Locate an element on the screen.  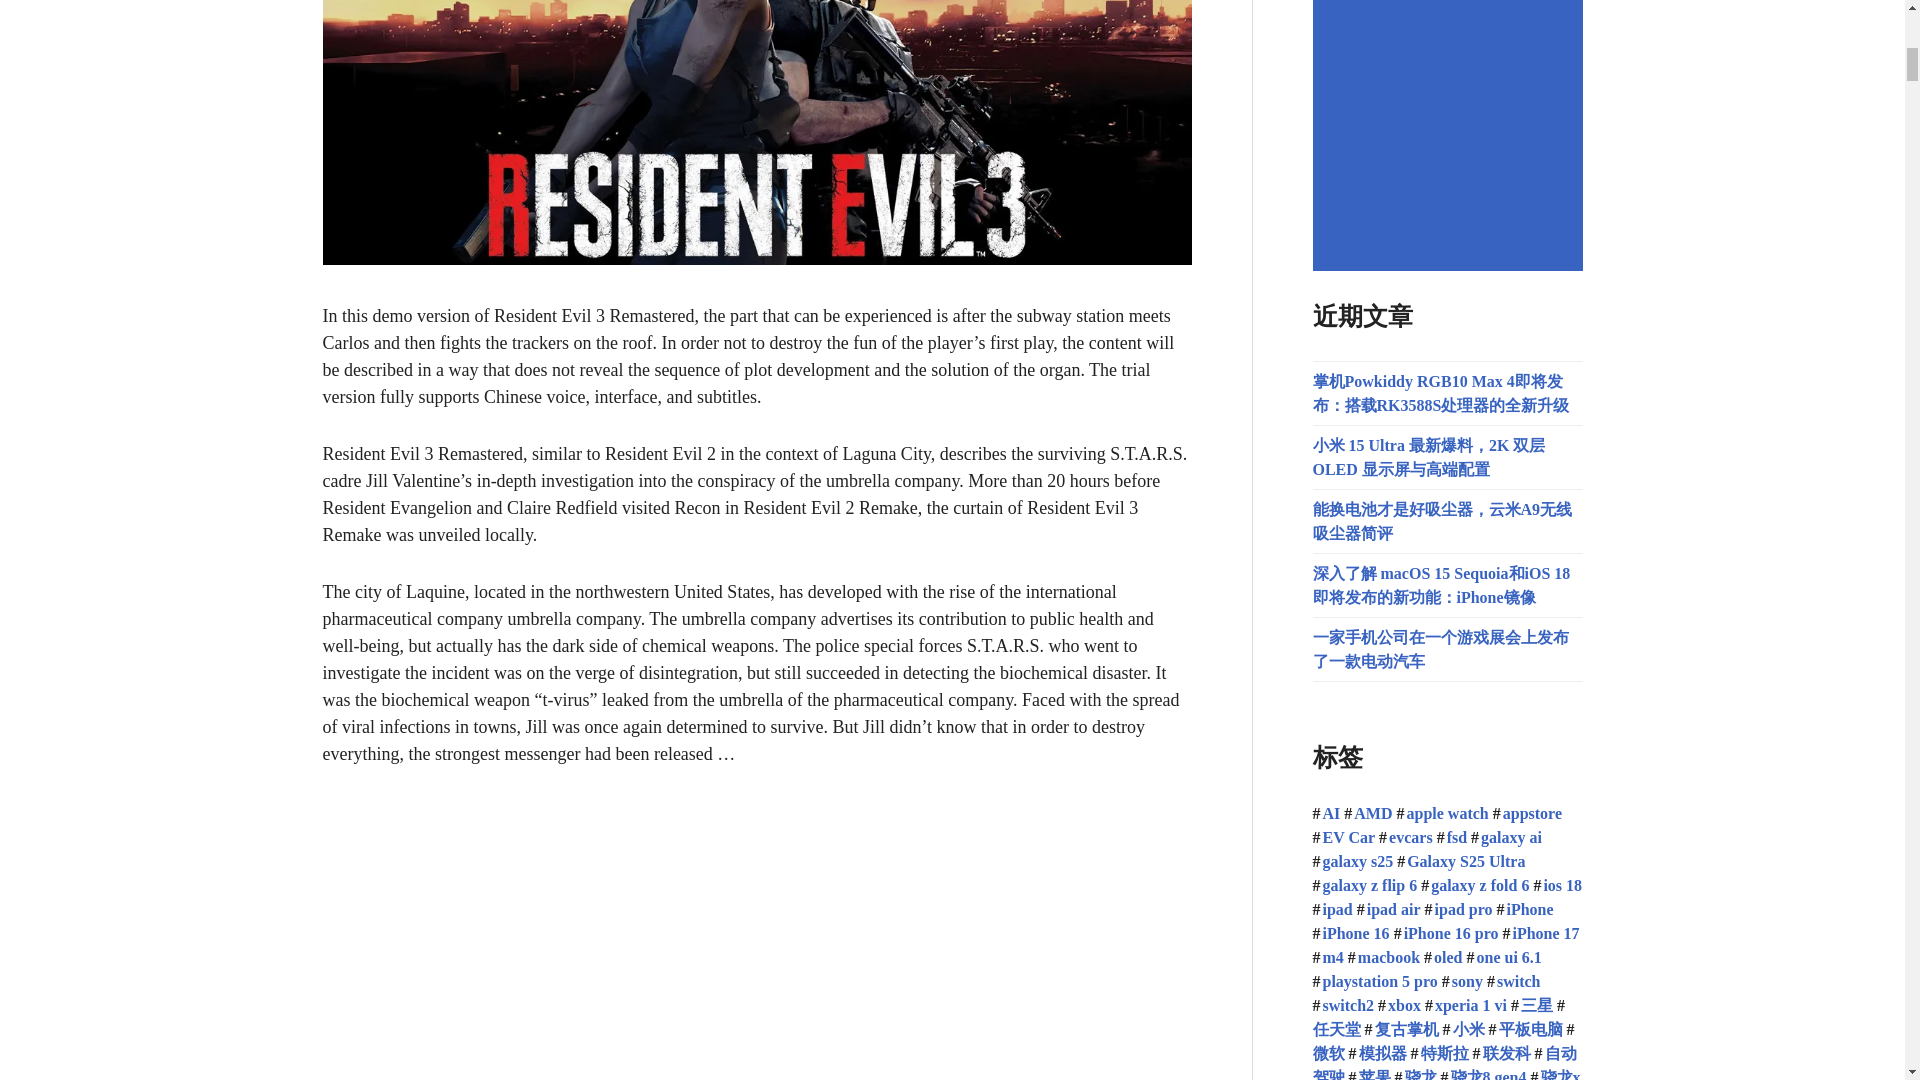
AMD is located at coordinates (1368, 812).